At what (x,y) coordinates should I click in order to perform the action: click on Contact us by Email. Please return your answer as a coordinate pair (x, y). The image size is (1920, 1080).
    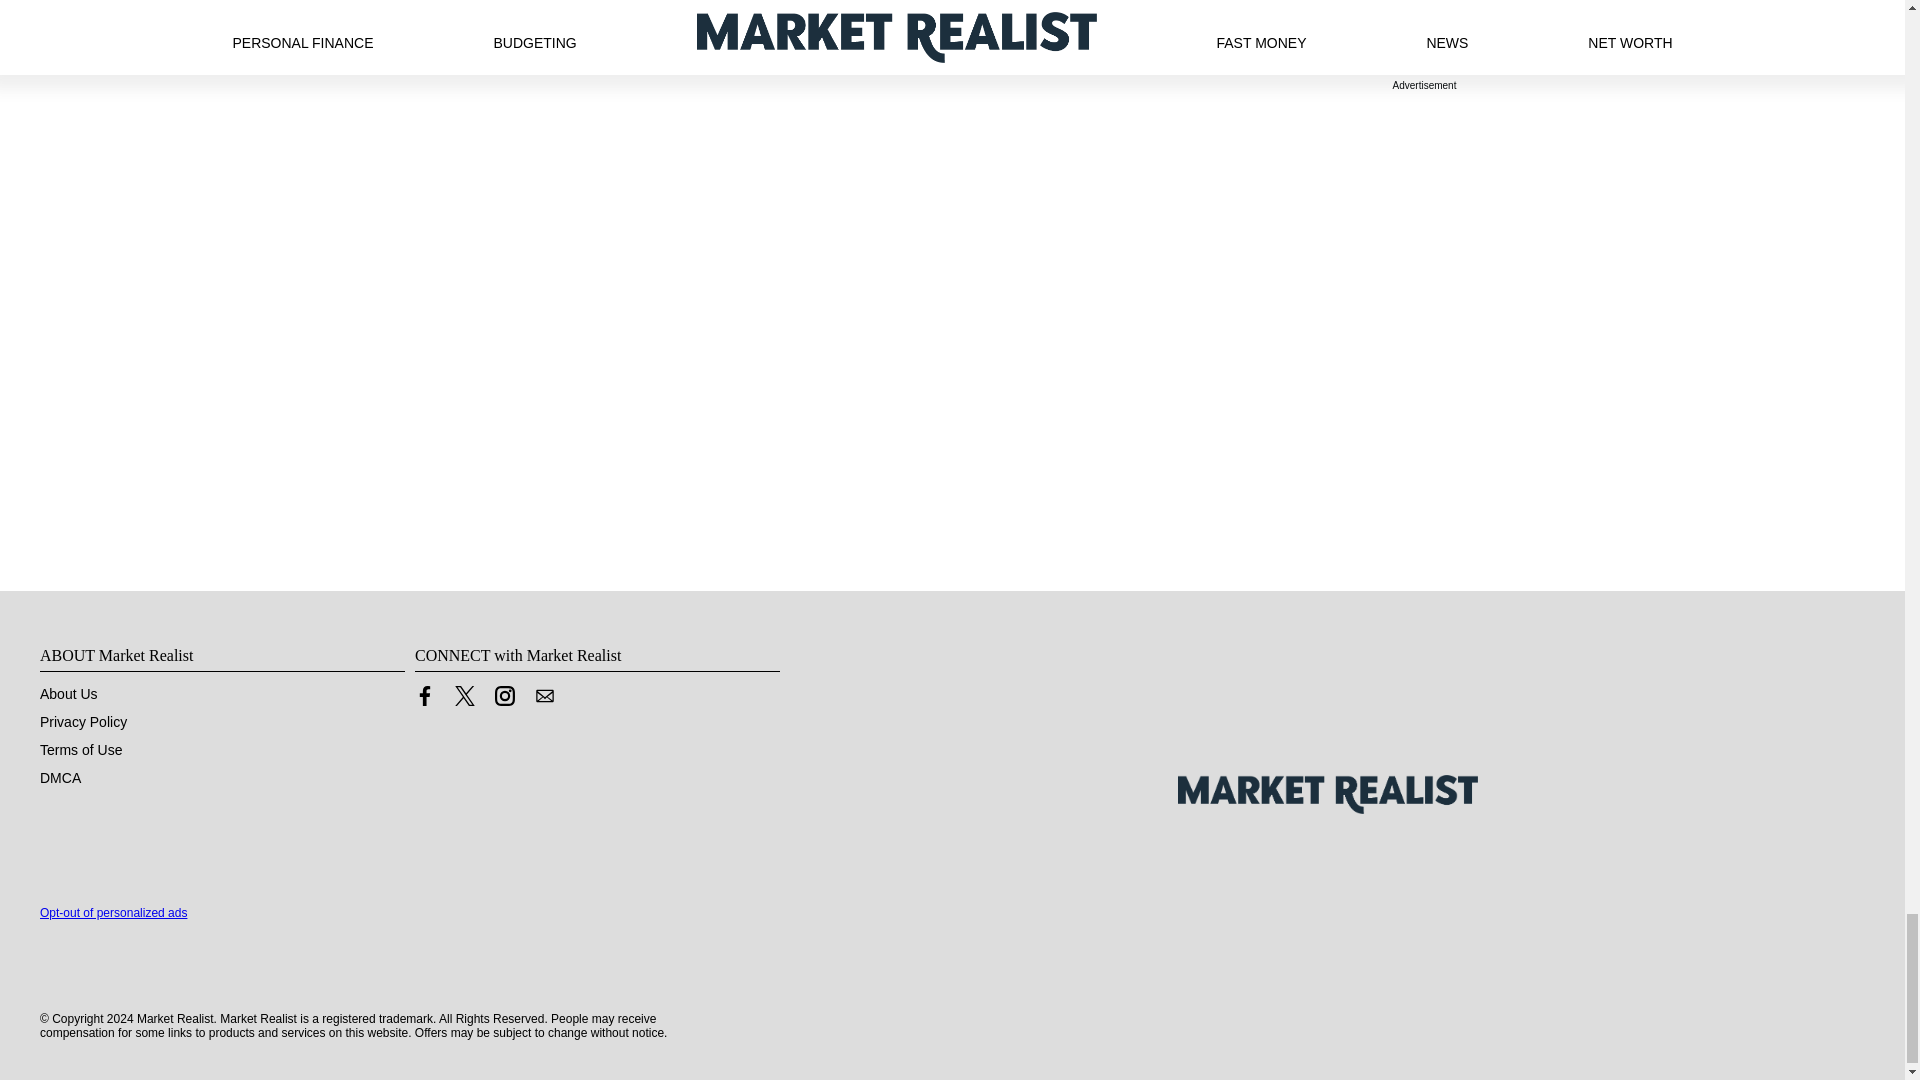
    Looking at the image, I should click on (544, 696).